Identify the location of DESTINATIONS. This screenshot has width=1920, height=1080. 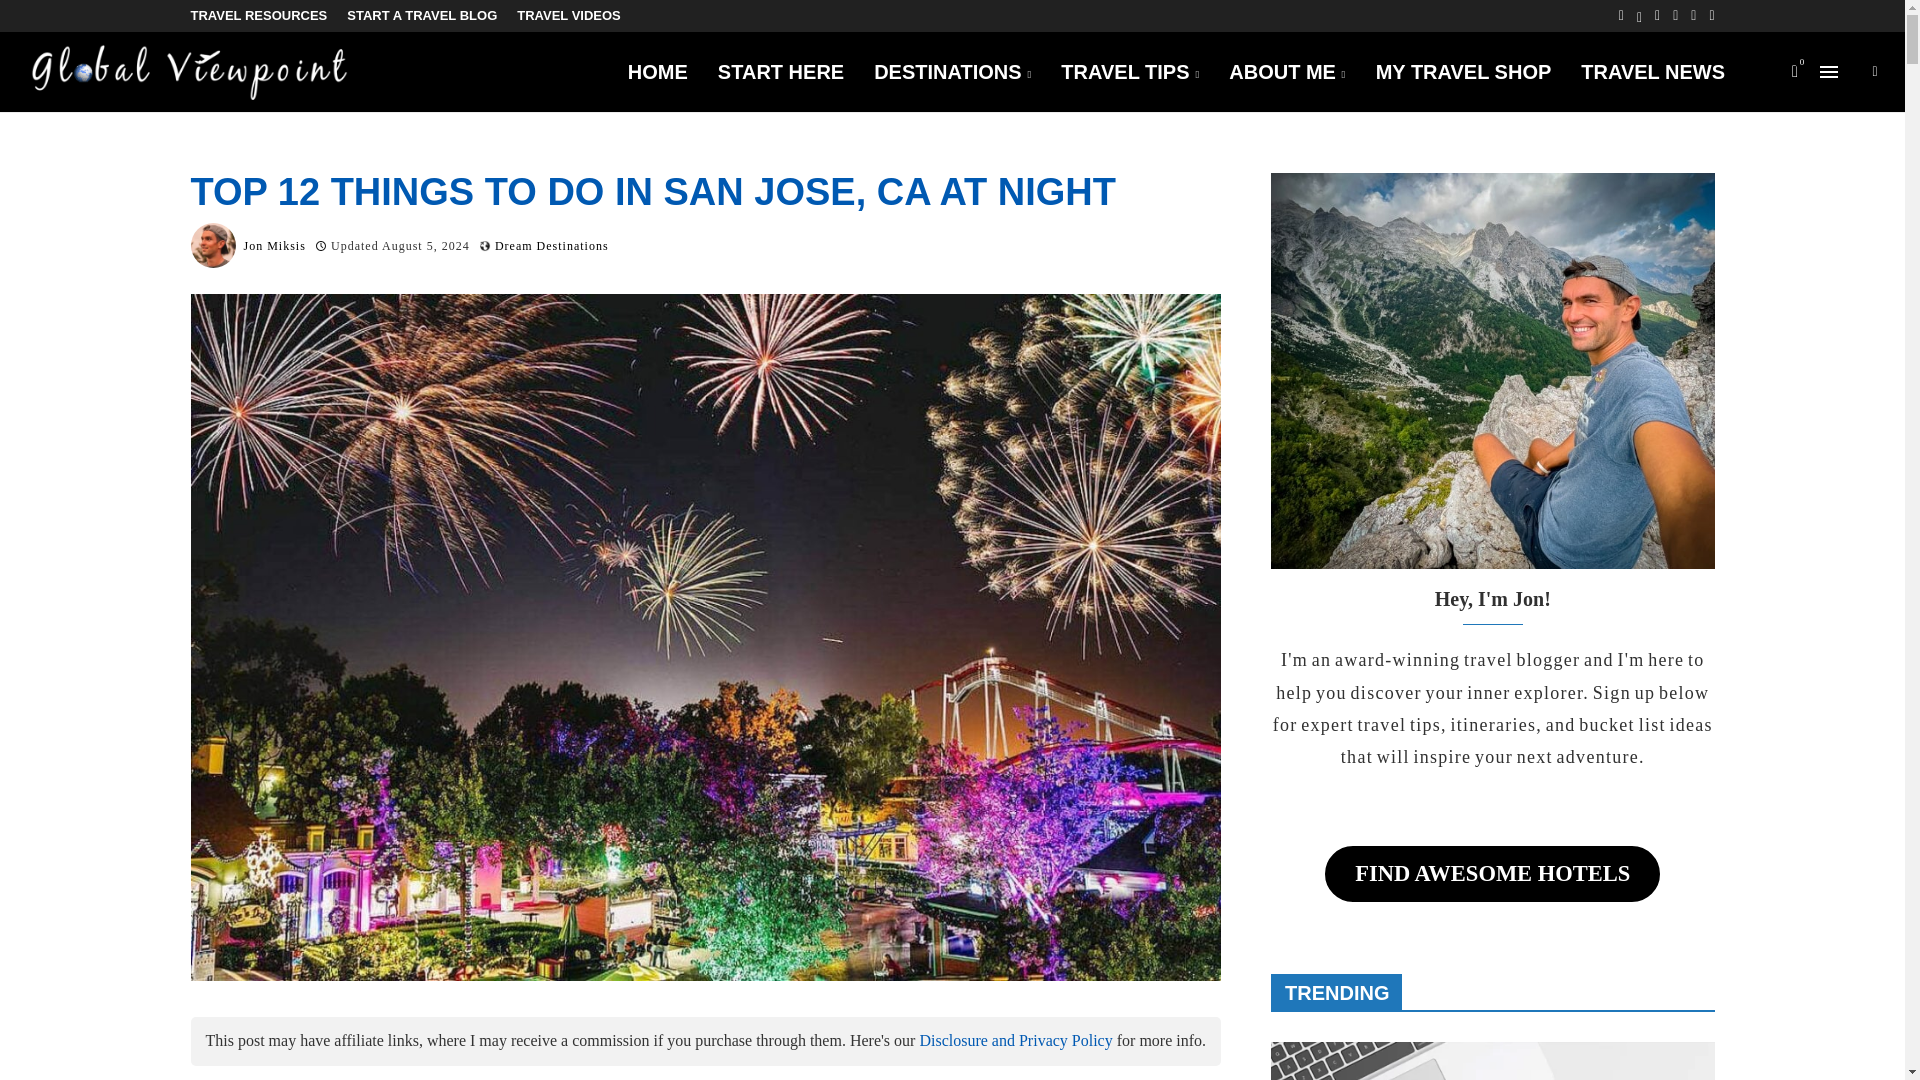
(952, 72).